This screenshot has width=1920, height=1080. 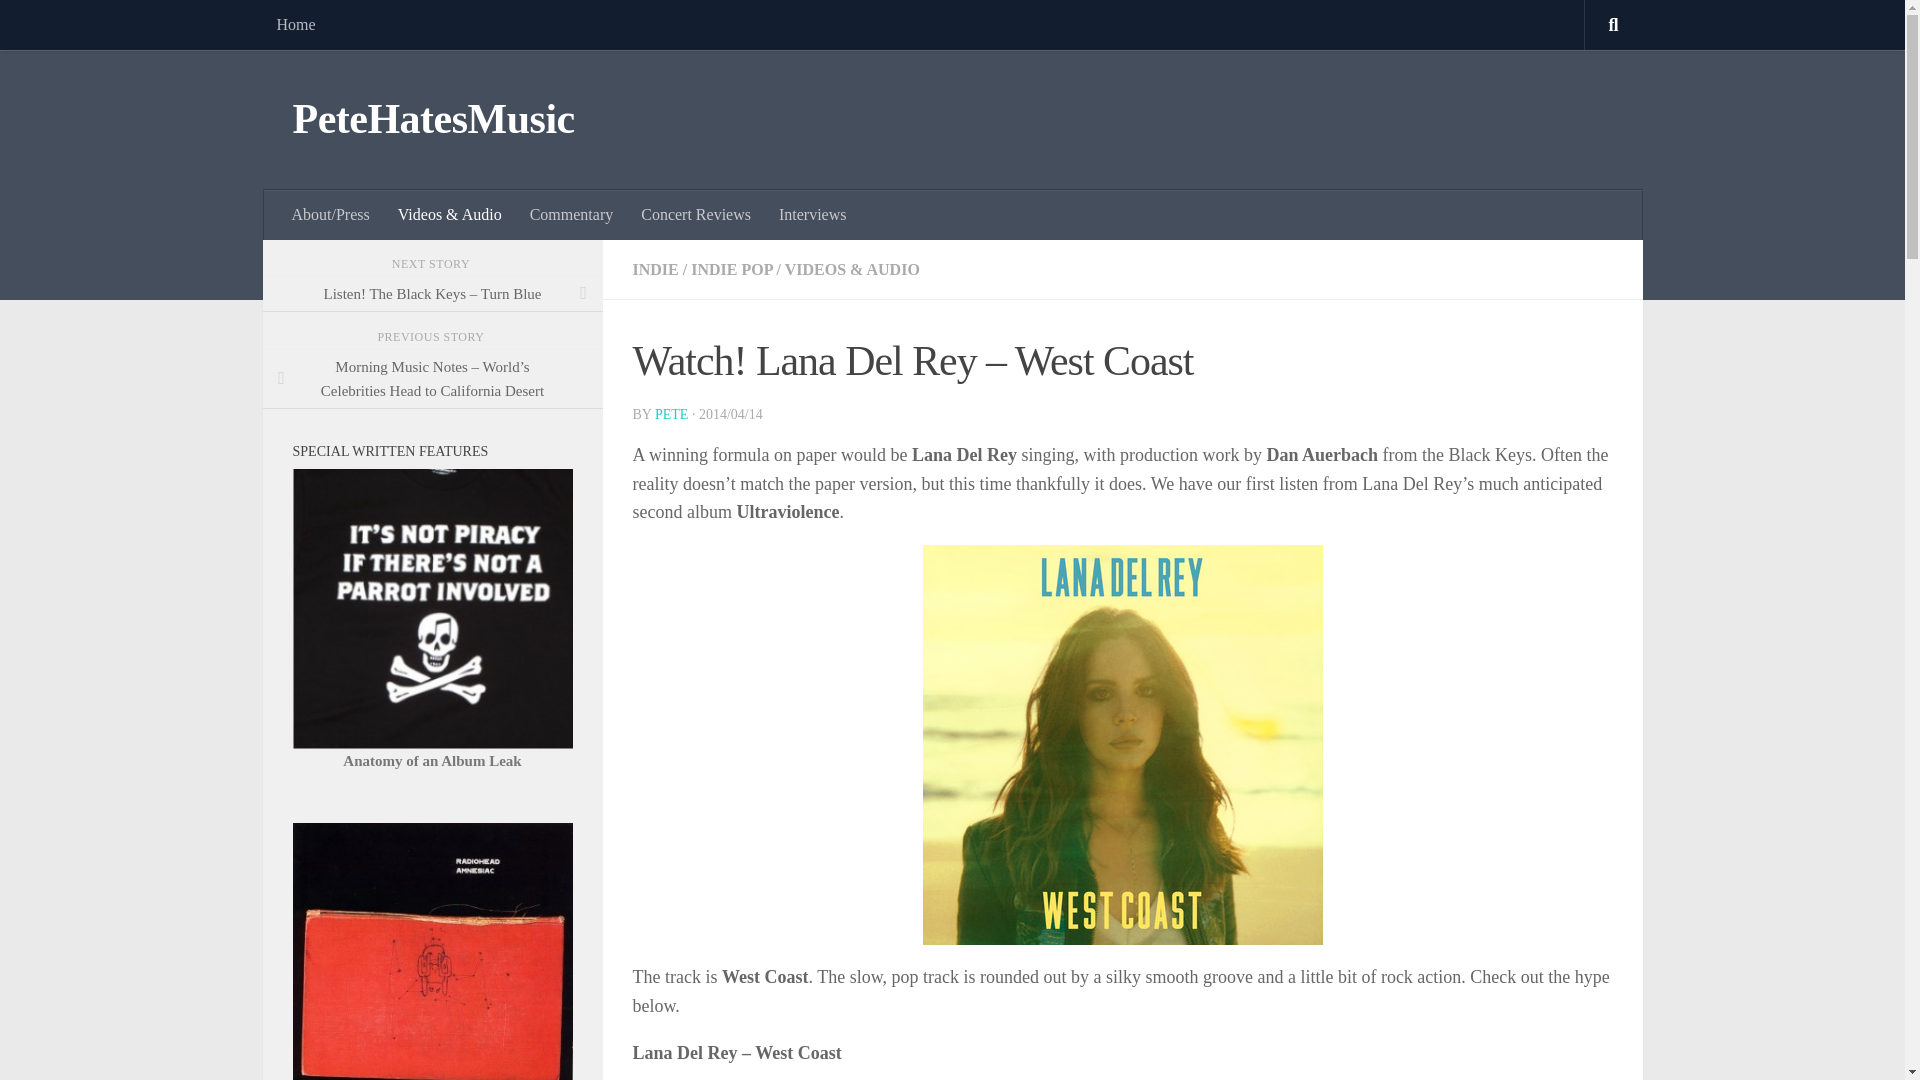 What do you see at coordinates (670, 414) in the screenshot?
I see `Posts by Pete` at bounding box center [670, 414].